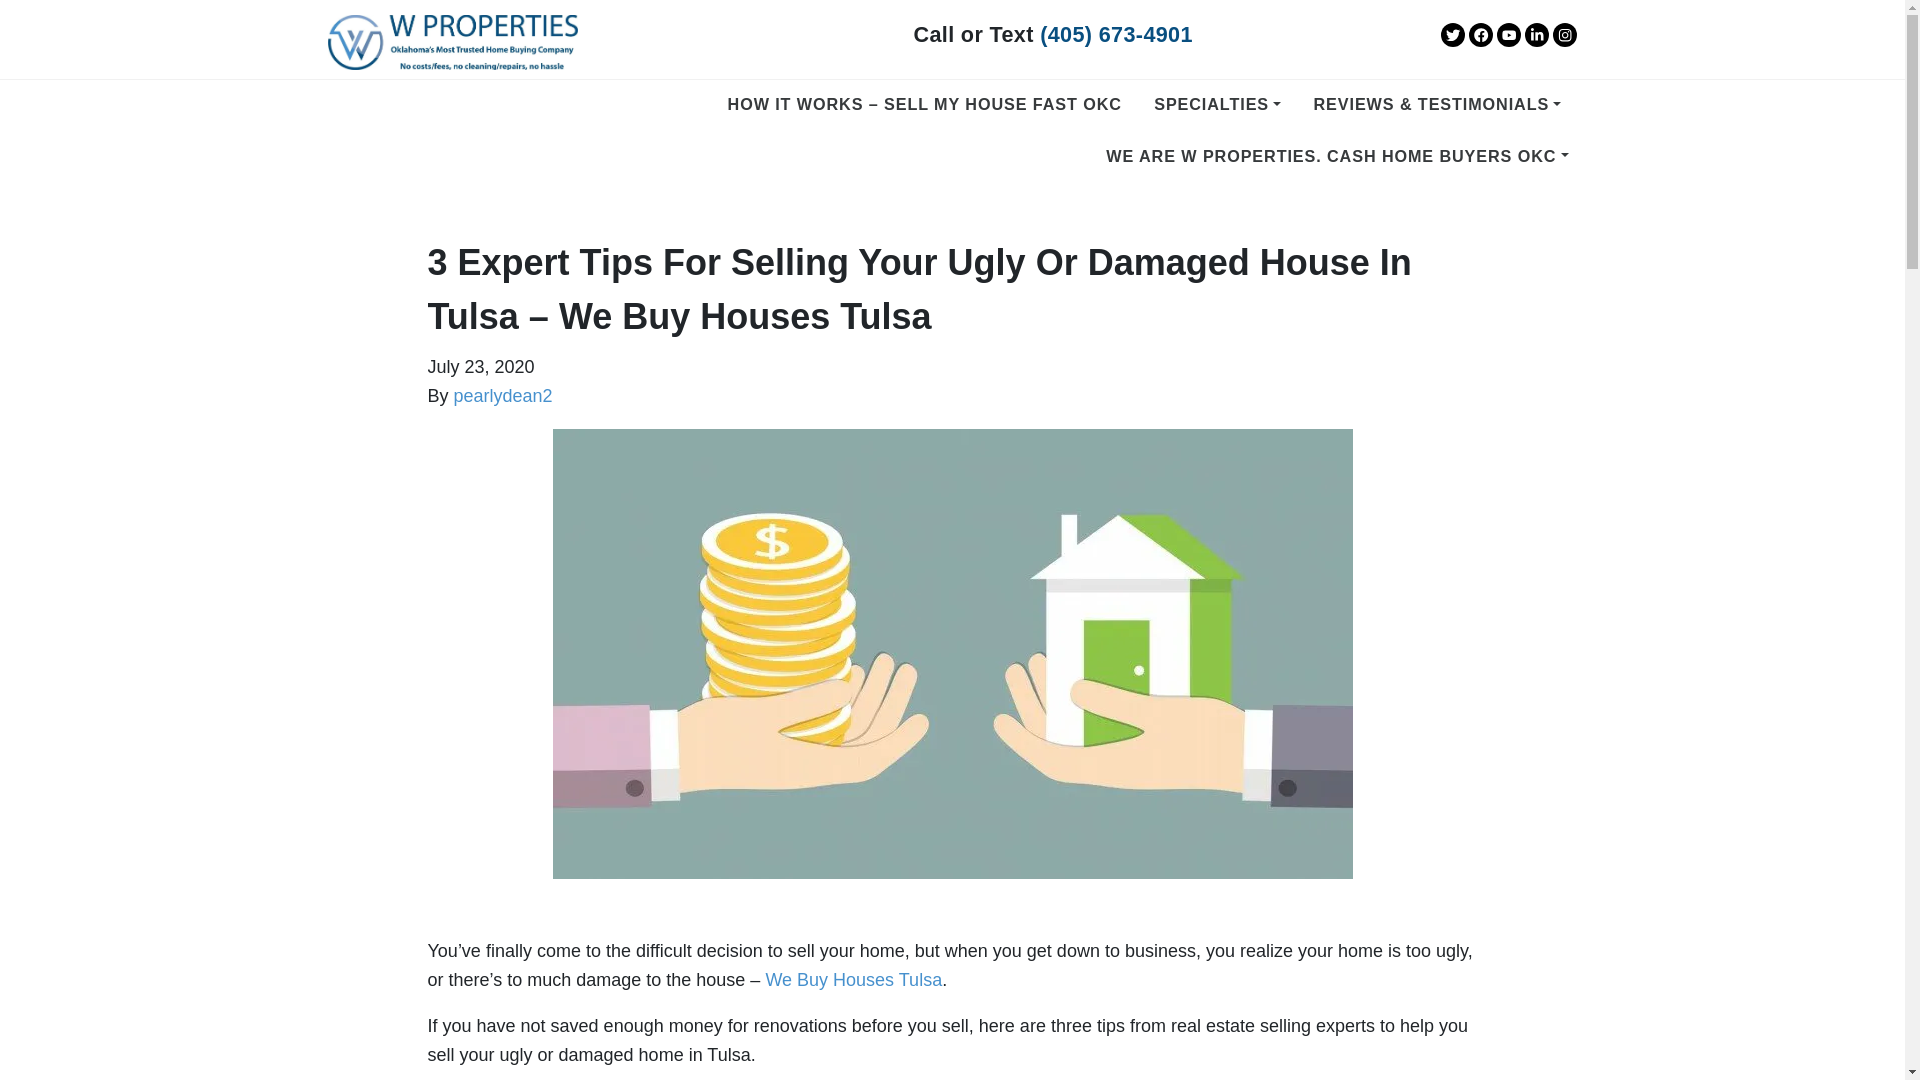 The height and width of the screenshot is (1080, 1920). Describe the element at coordinates (502, 396) in the screenshot. I see `pearlydean2` at that location.